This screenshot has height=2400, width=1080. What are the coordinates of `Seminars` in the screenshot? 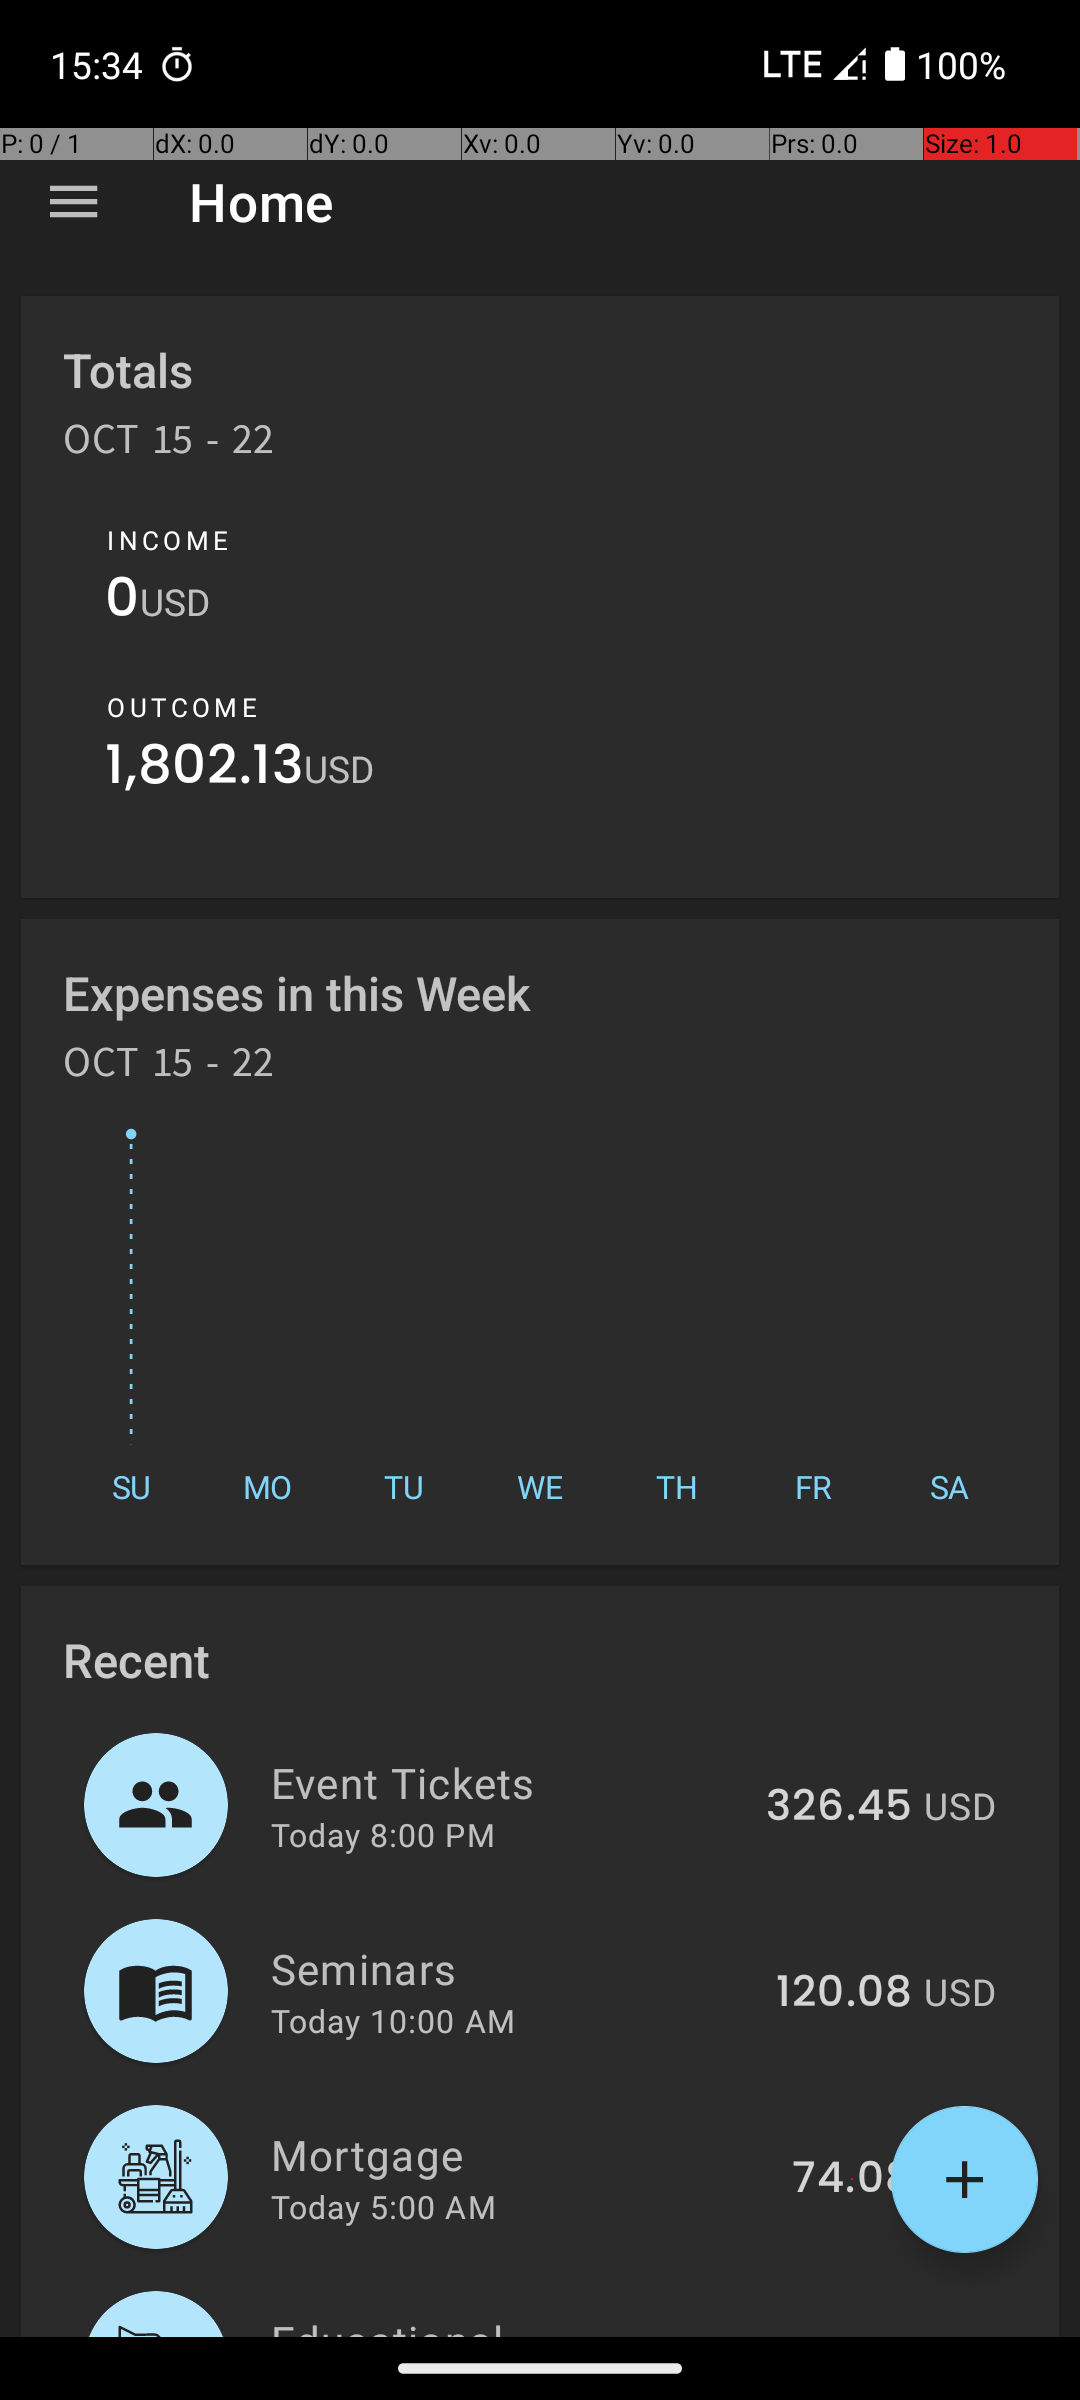 It's located at (512, 1968).